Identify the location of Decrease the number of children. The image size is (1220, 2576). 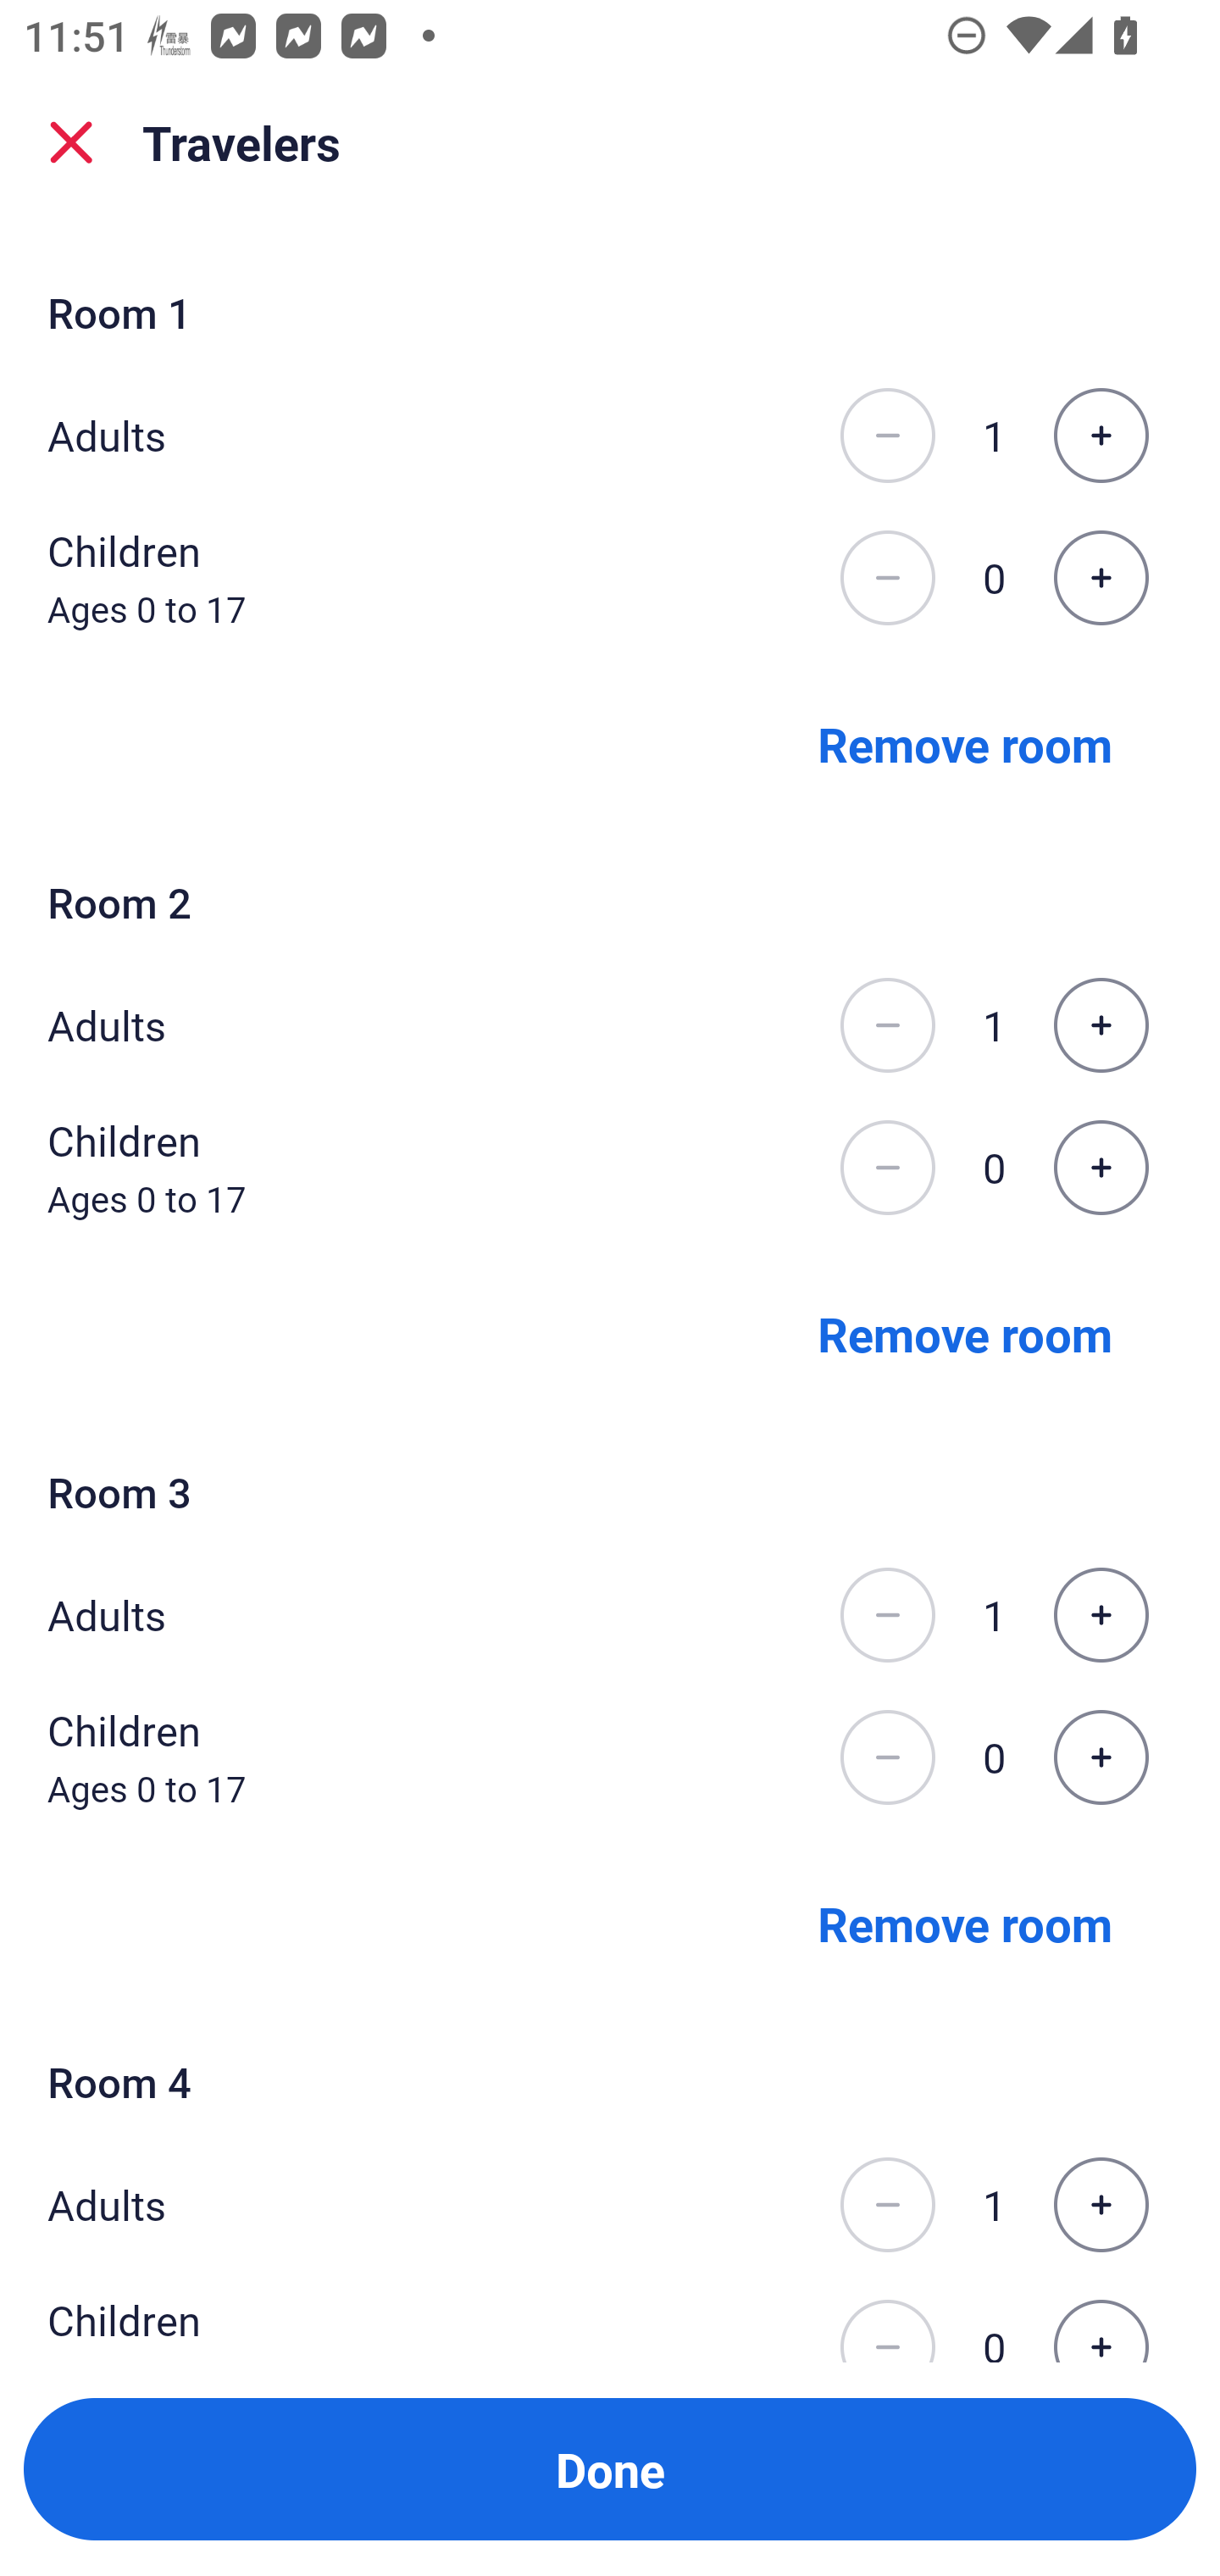
(887, 1757).